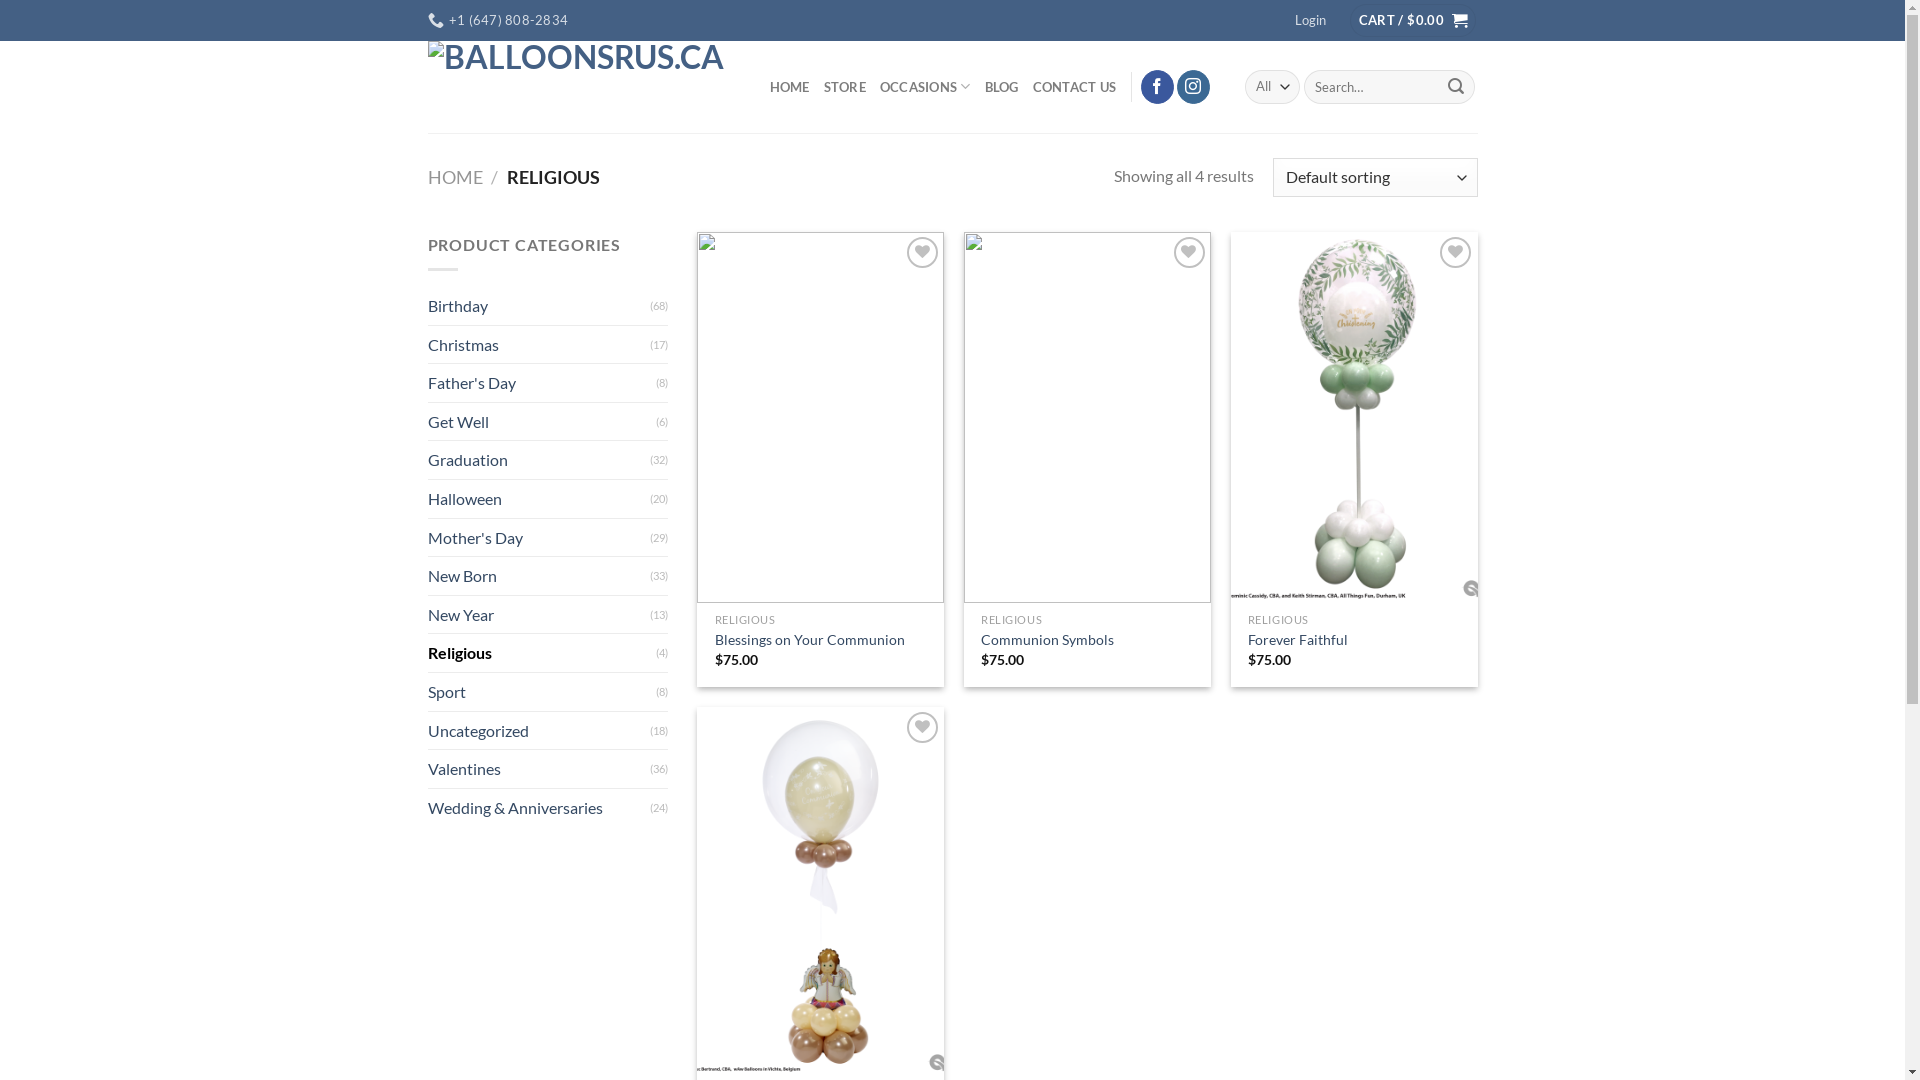 The height and width of the screenshot is (1080, 1920). What do you see at coordinates (539, 576) in the screenshot?
I see `New Born` at bounding box center [539, 576].